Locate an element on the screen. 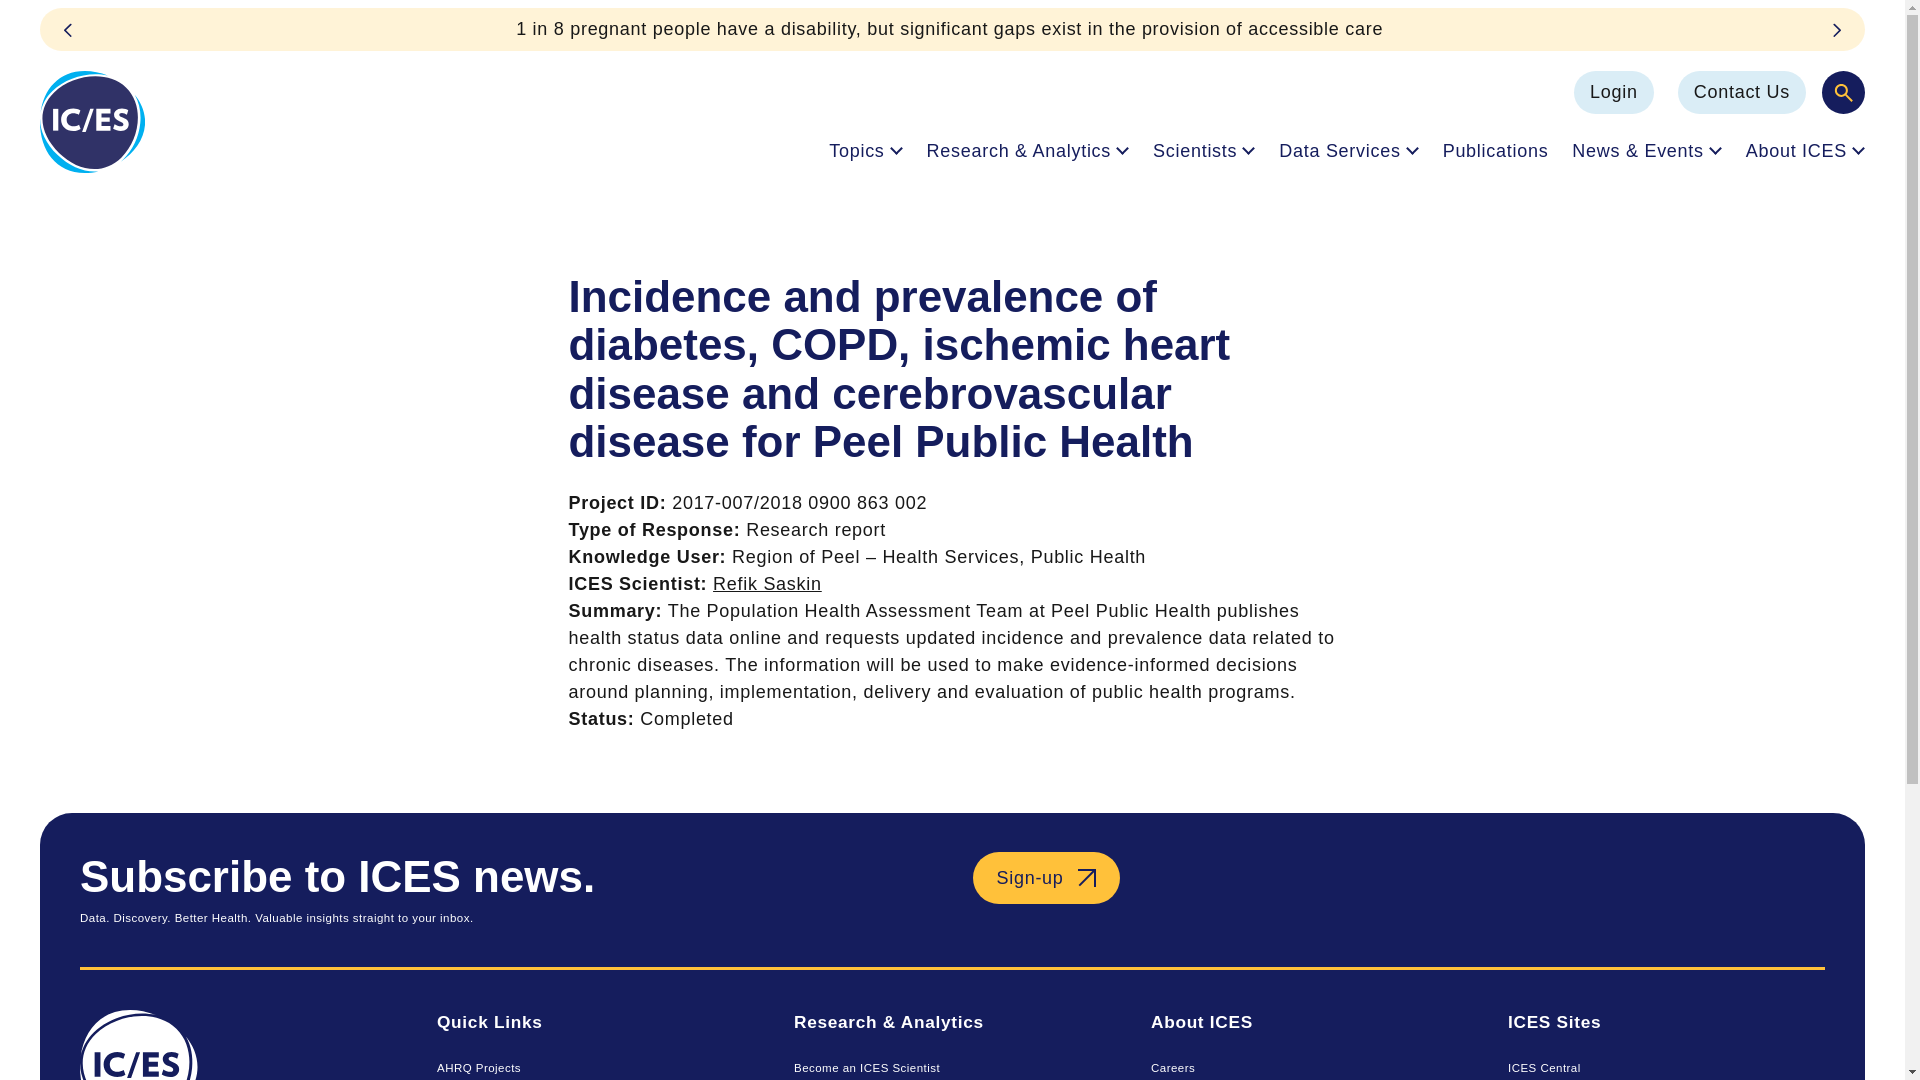 The image size is (1920, 1080). Login is located at coordinates (1614, 92).